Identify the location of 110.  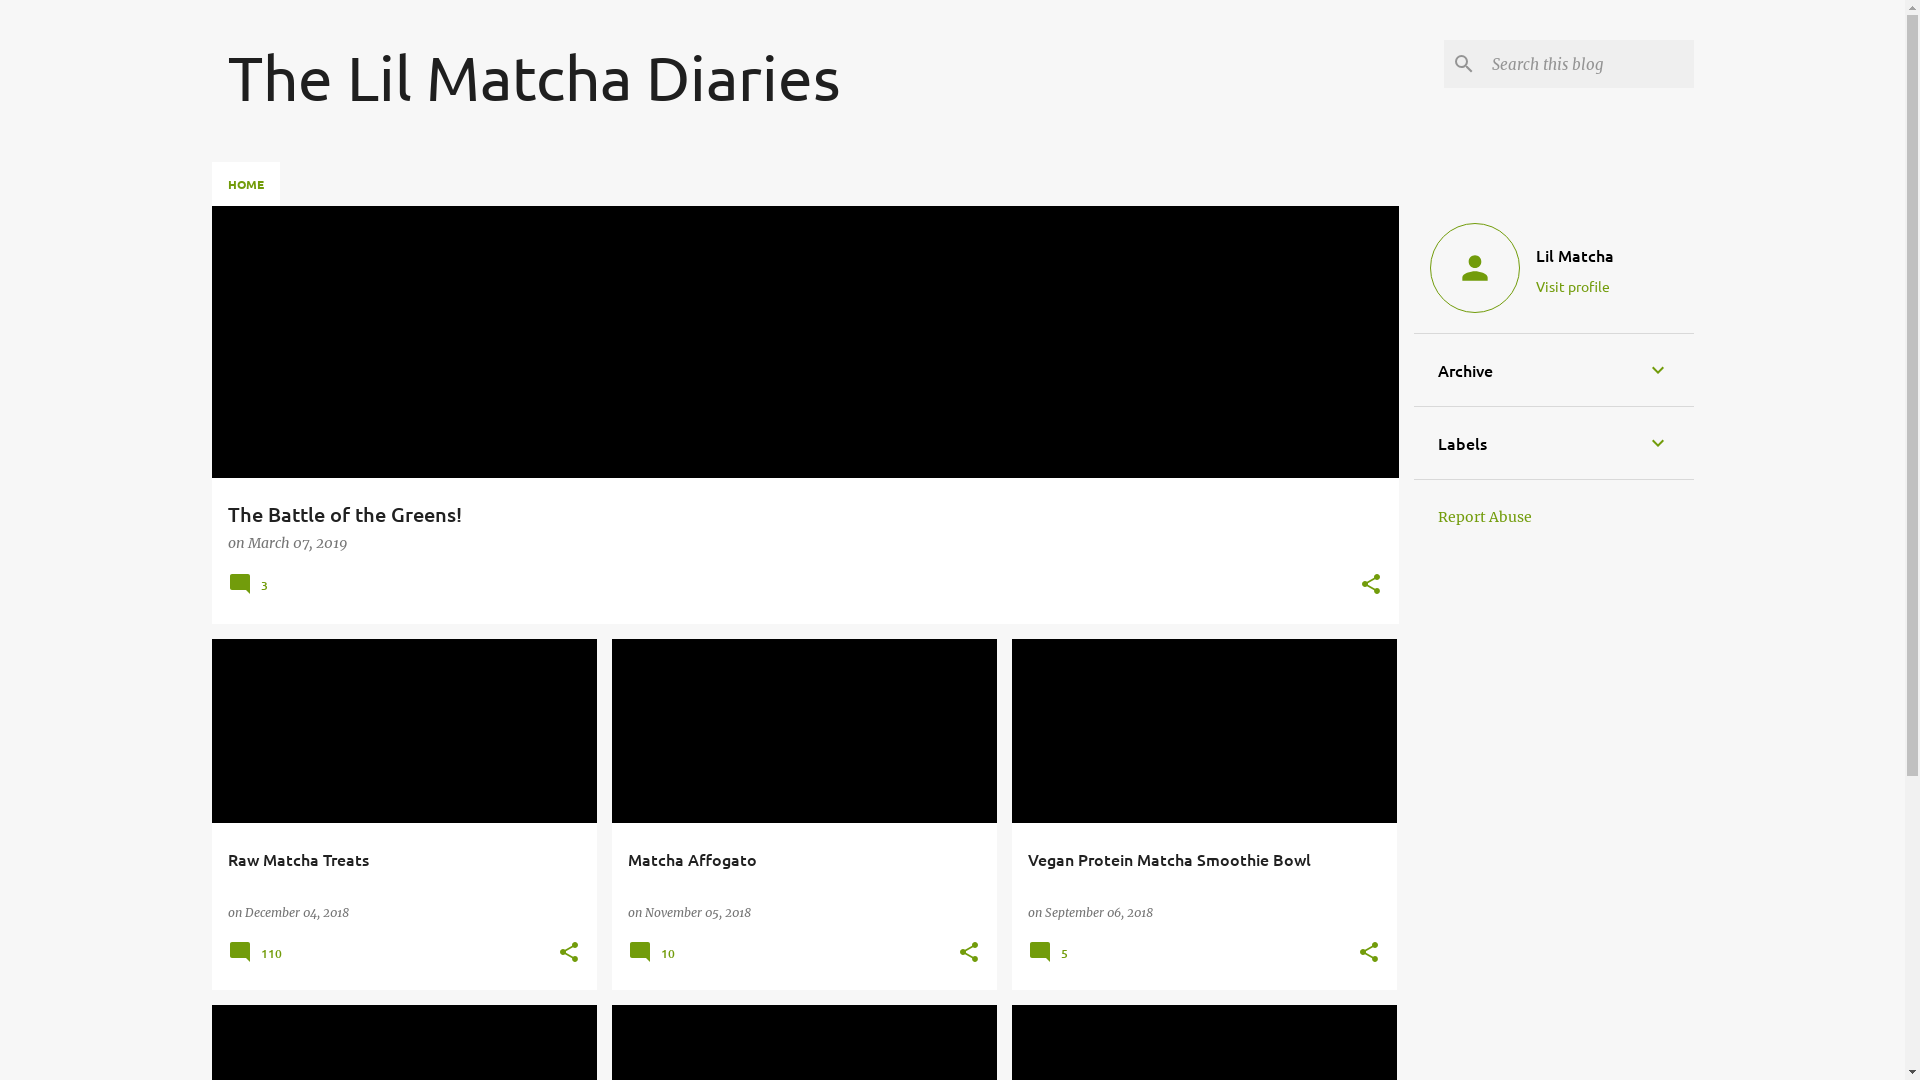
(258, 960).